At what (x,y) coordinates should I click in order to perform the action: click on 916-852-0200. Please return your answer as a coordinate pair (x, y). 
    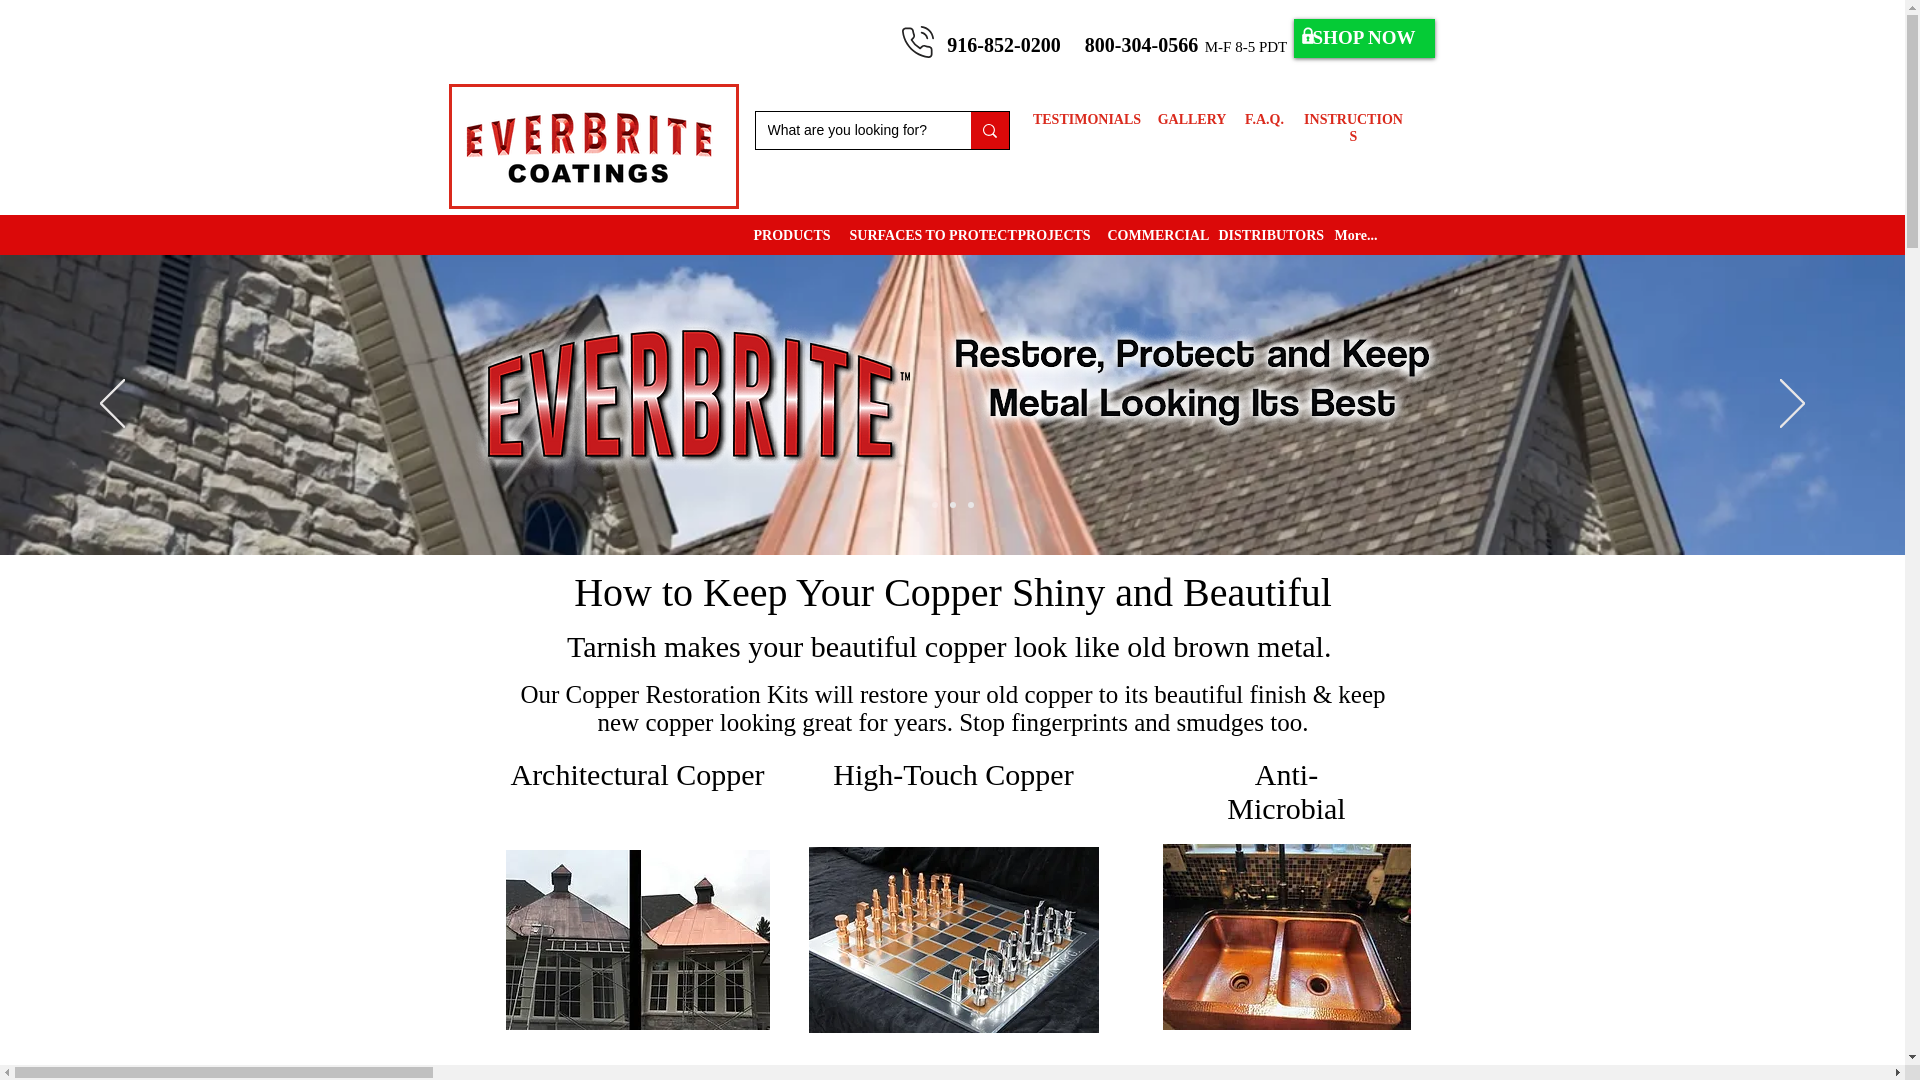
    Looking at the image, I should click on (1002, 44).